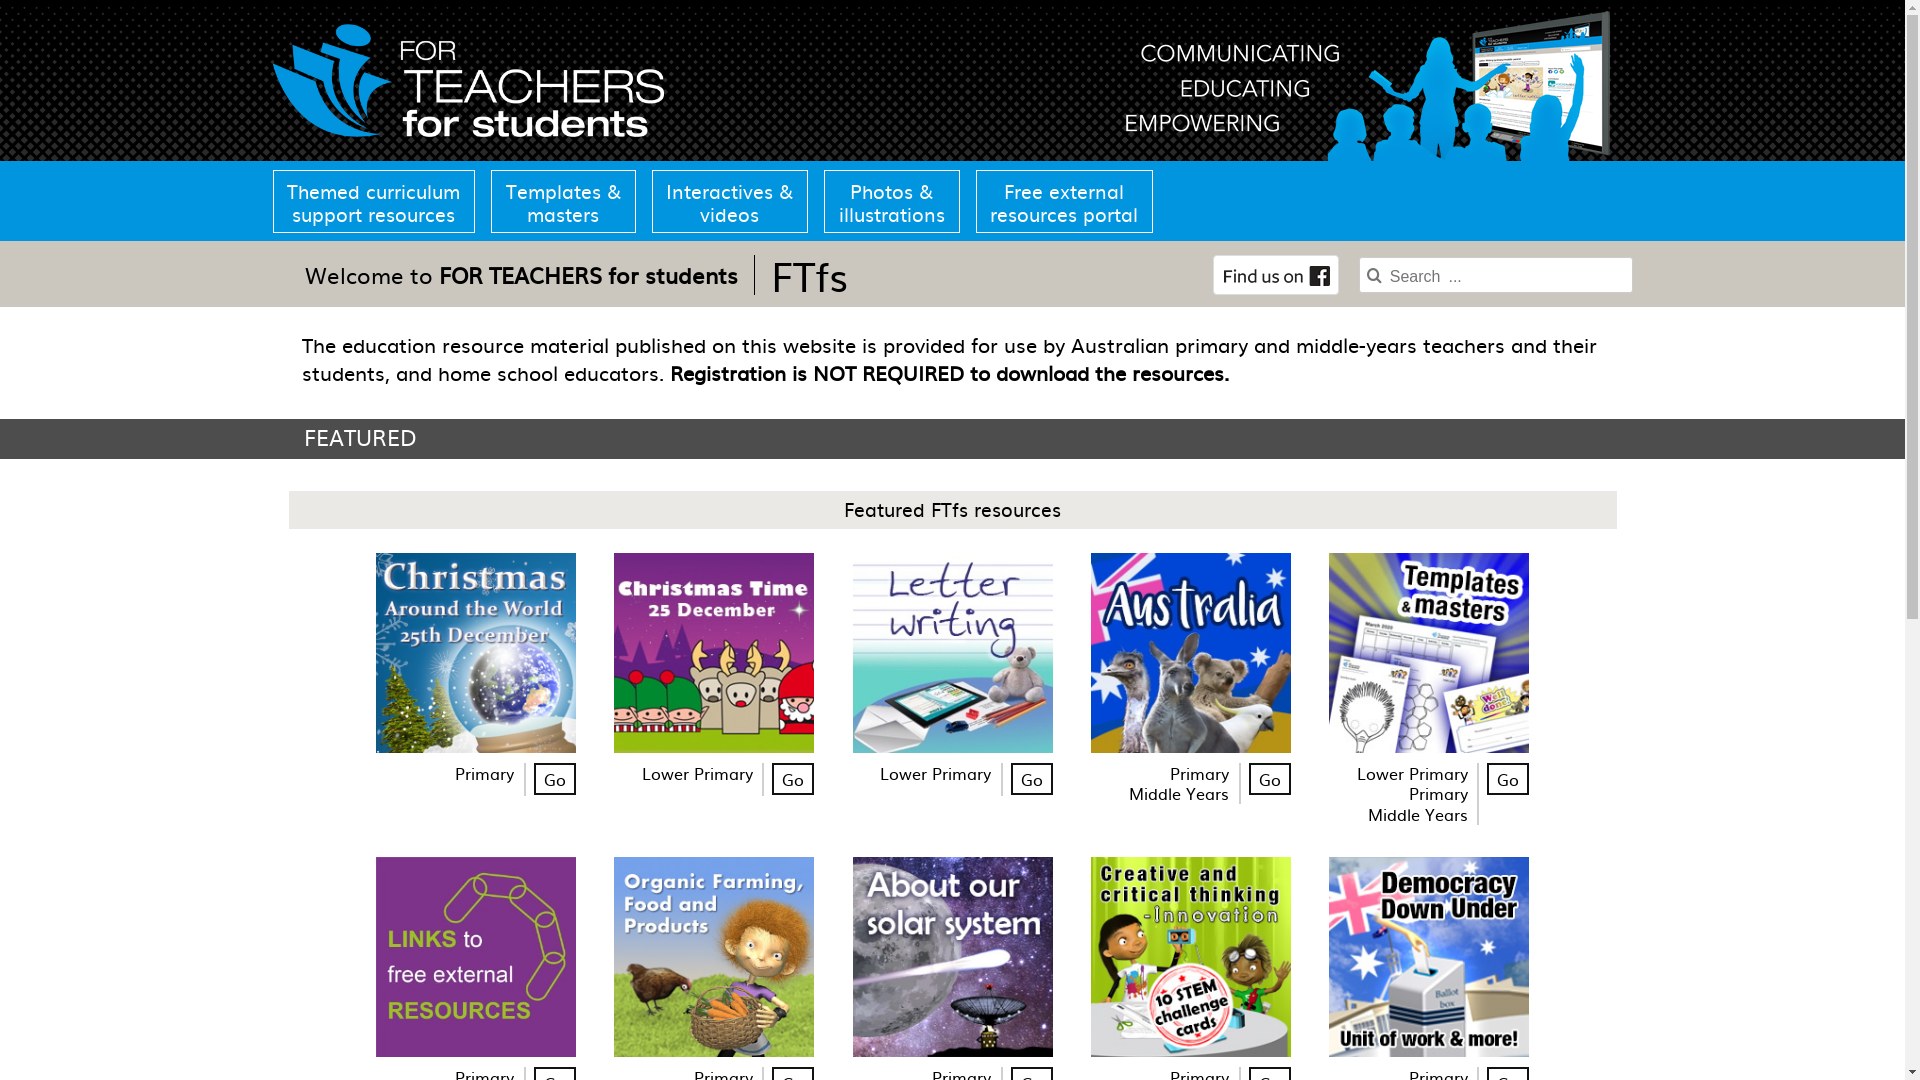 The image size is (1920, 1080). Describe the element at coordinates (952, 957) in the screenshot. I see `About our solar system` at that location.